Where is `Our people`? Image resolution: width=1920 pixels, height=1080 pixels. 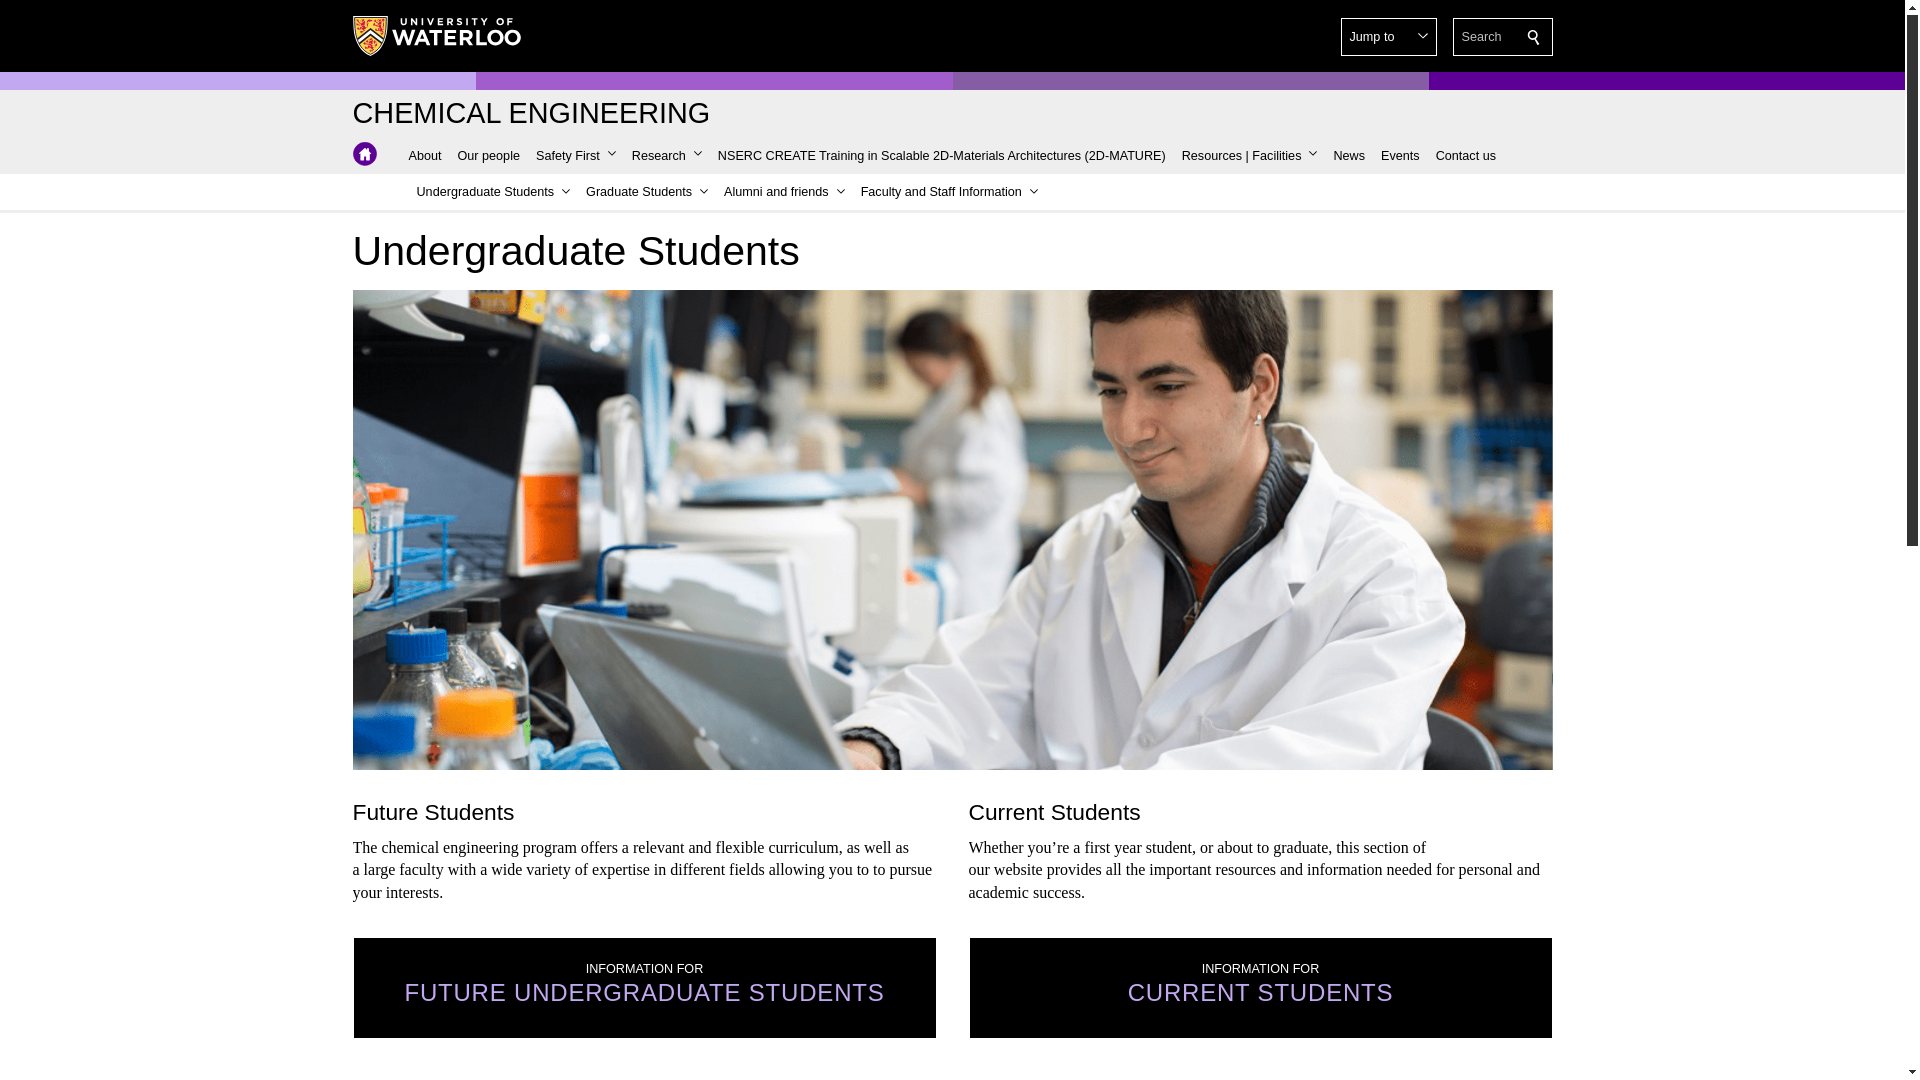 Our people is located at coordinates (488, 156).